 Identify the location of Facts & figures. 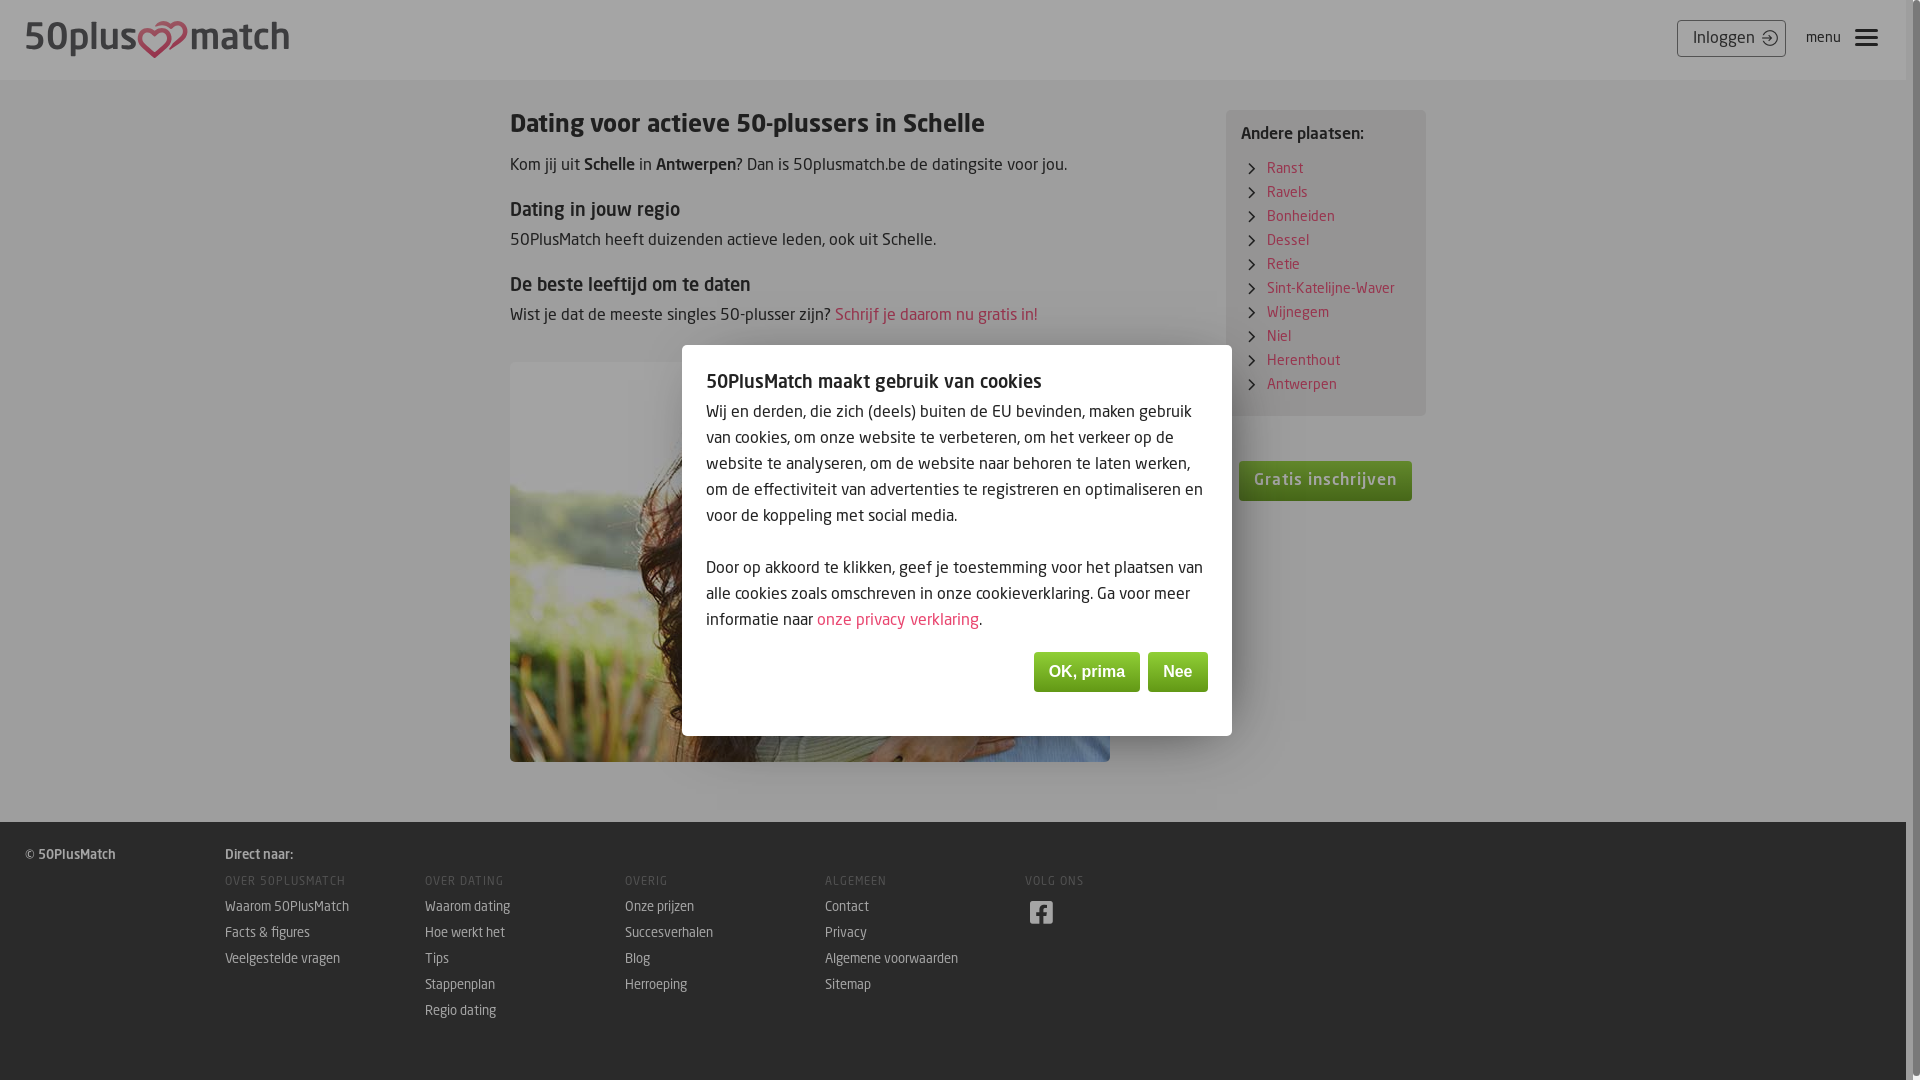
(325, 933).